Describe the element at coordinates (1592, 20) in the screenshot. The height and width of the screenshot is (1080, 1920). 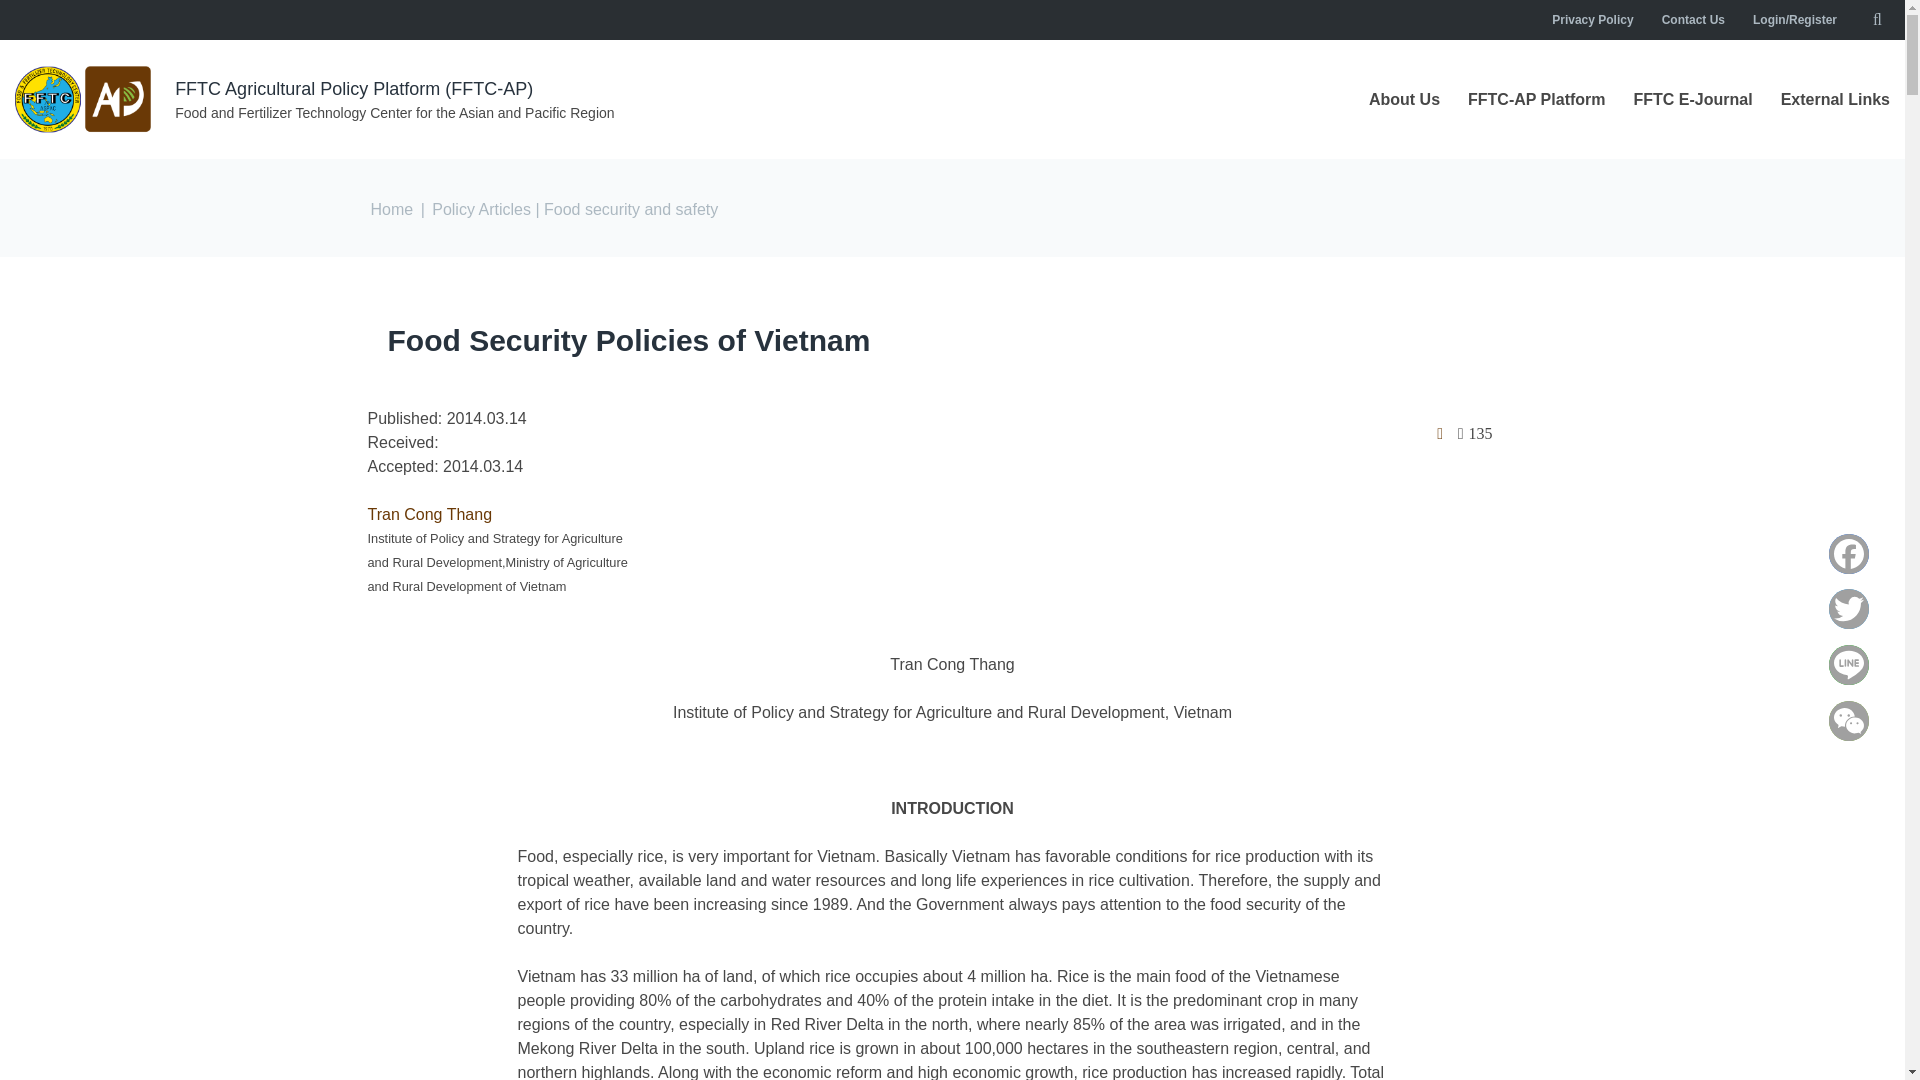
I see `Privacy Policy` at that location.